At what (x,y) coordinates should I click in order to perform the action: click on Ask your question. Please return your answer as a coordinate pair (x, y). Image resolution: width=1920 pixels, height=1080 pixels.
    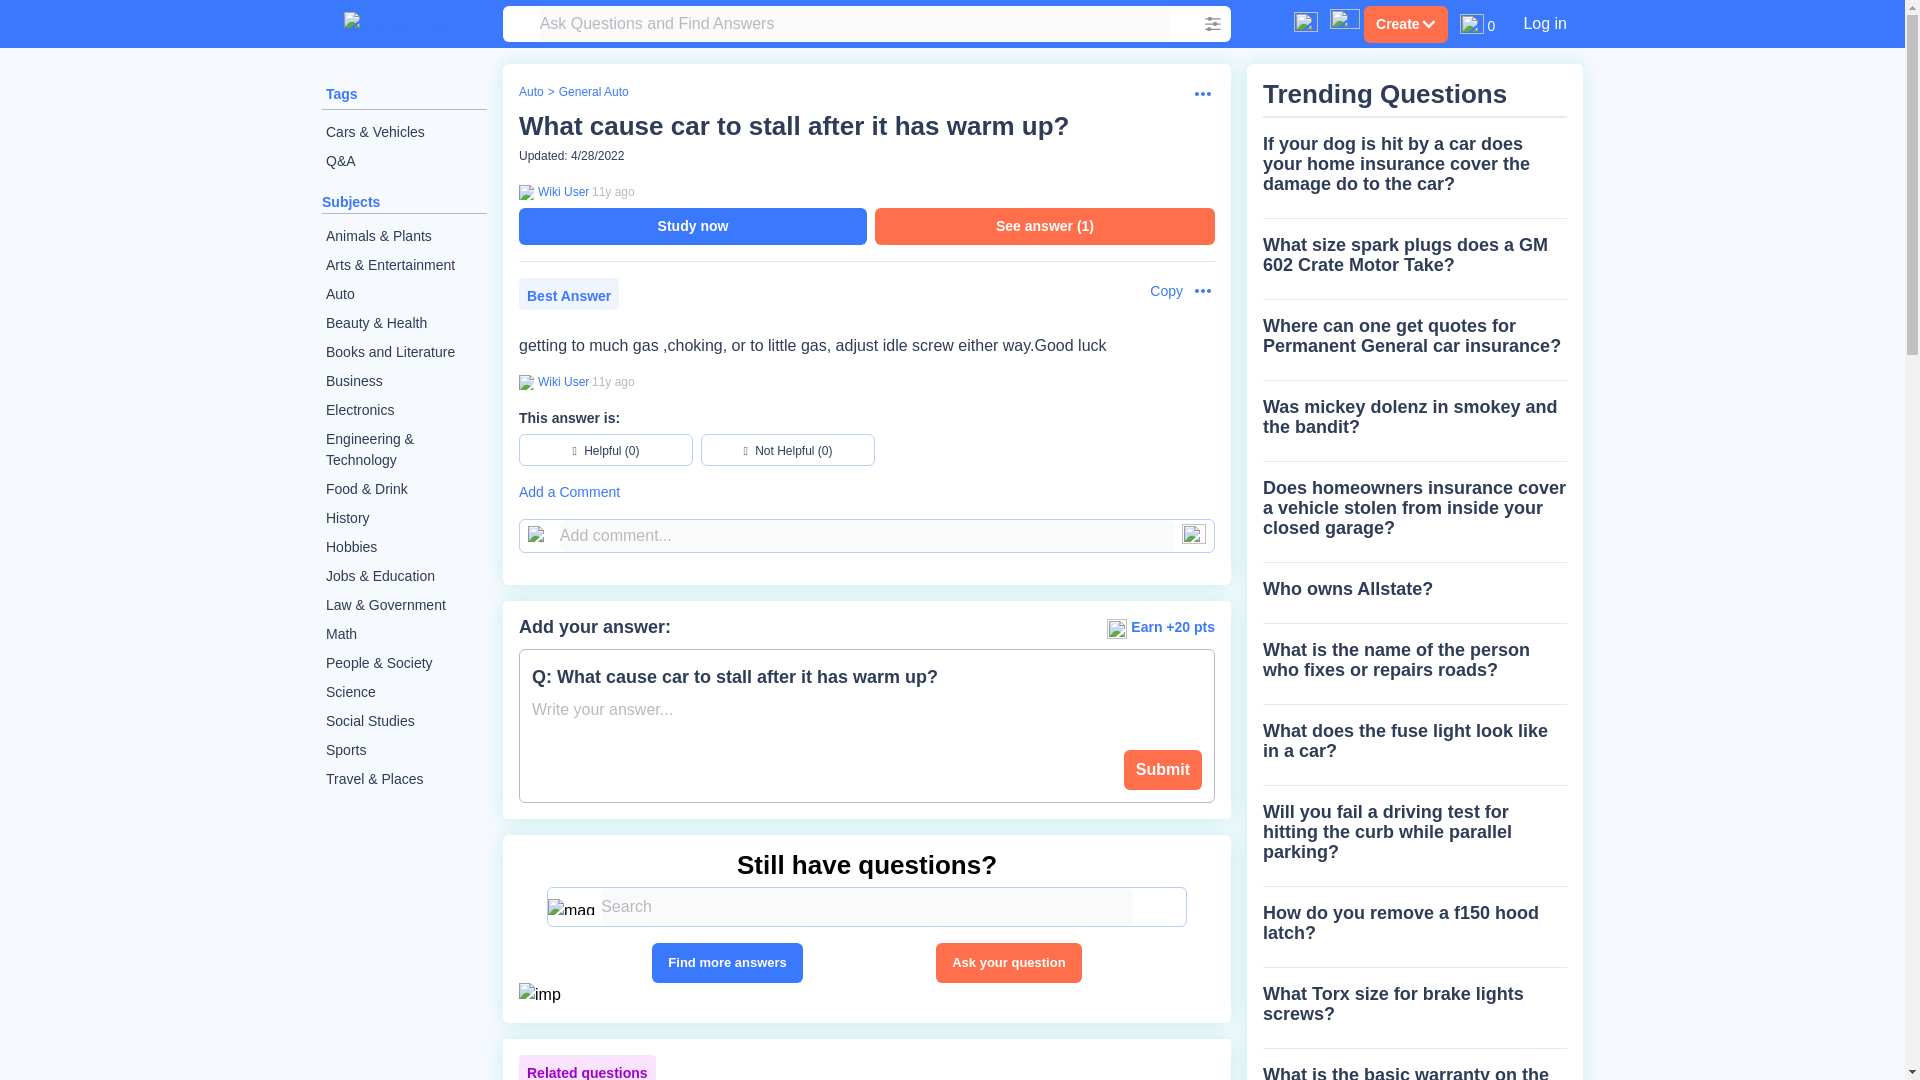
    Looking at the image, I should click on (1008, 962).